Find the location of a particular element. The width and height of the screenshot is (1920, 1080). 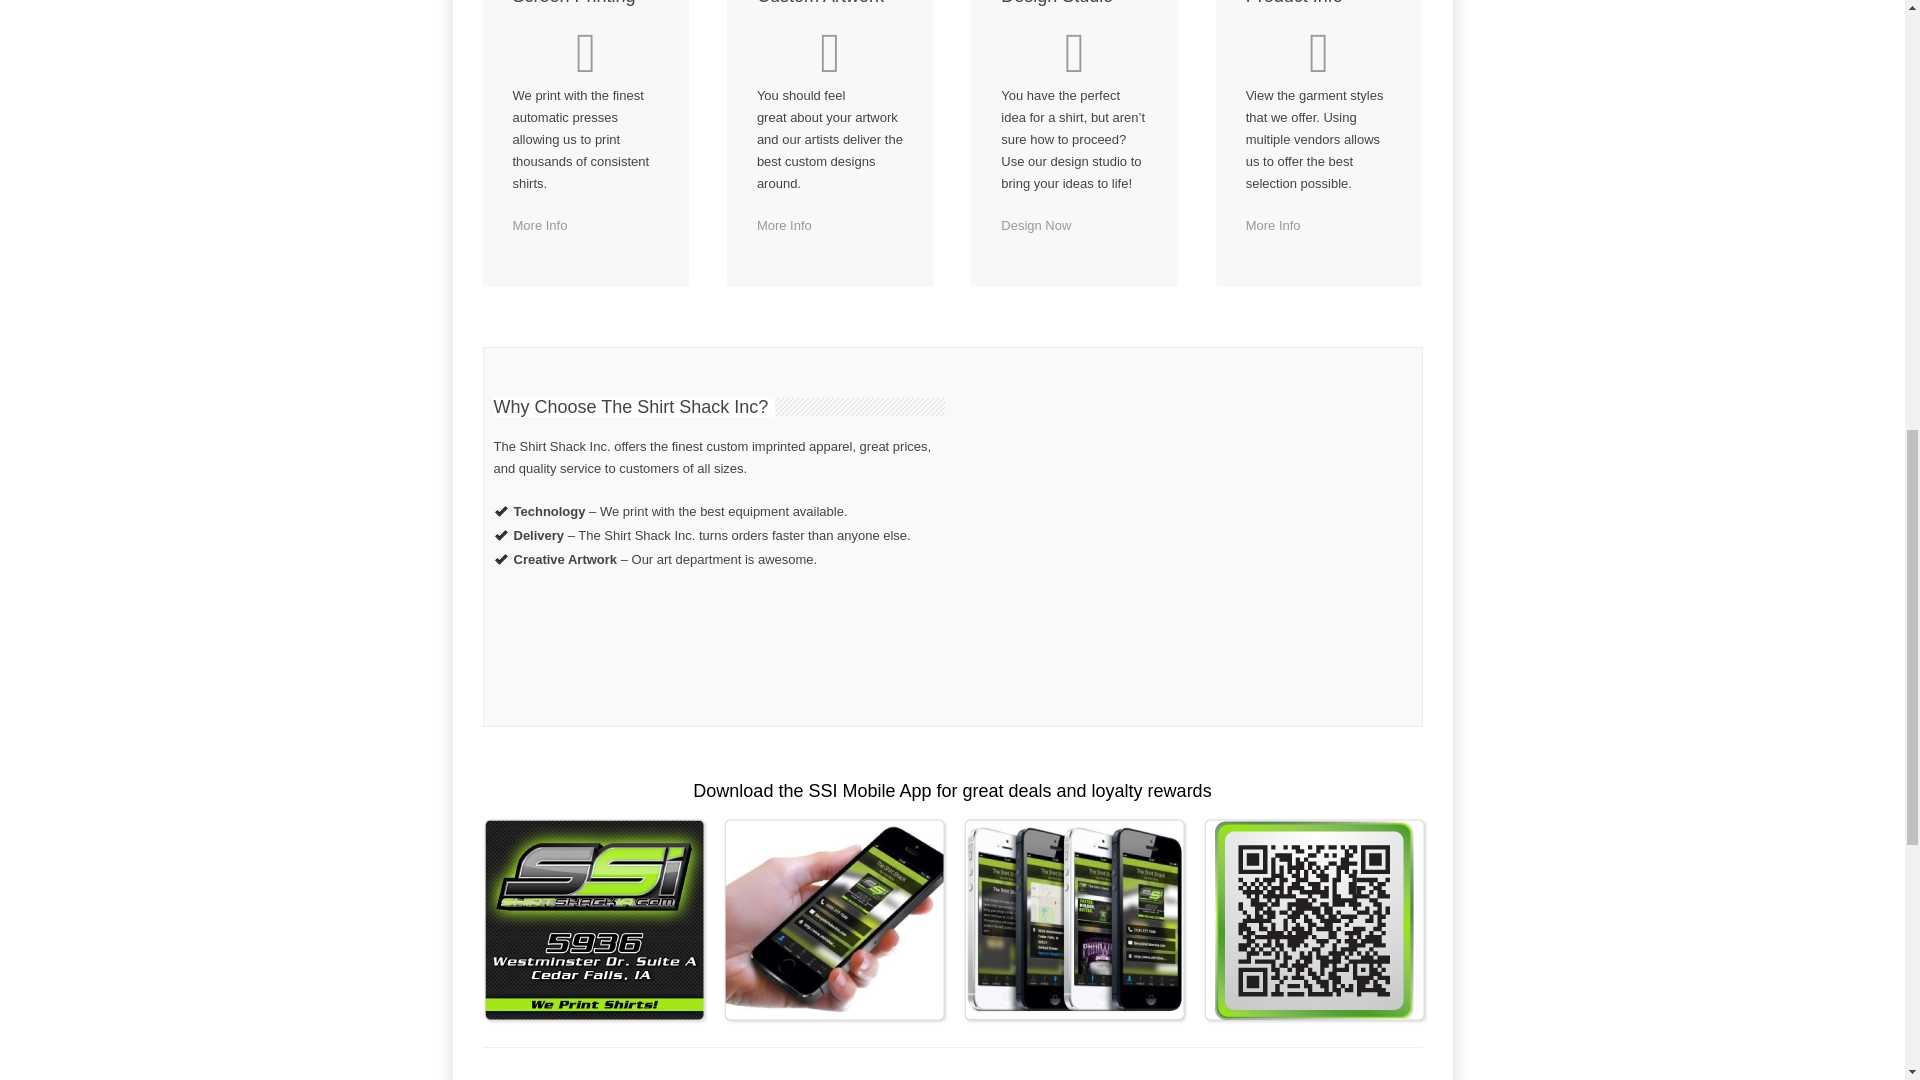

Design Studio is located at coordinates (1036, 226).